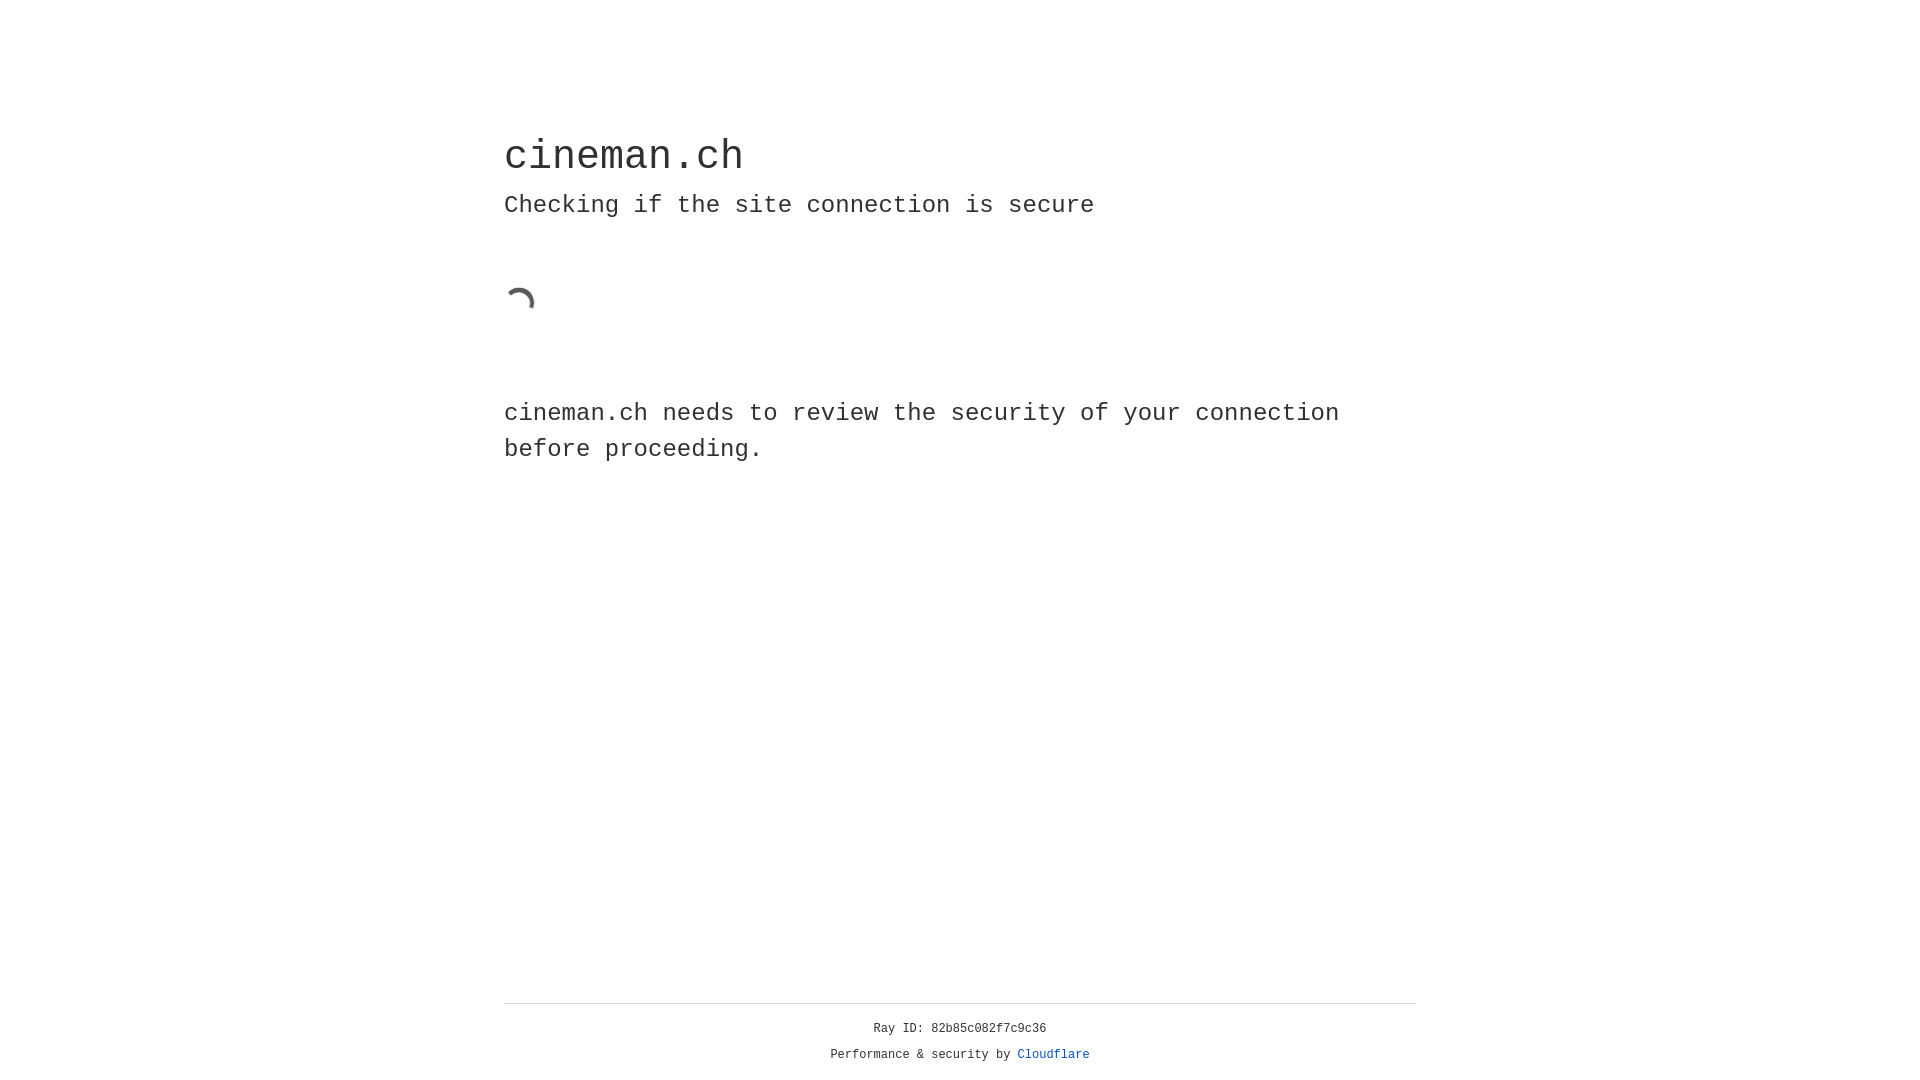 This screenshot has height=1080, width=1920. I want to click on Cloudflare, so click(1054, 1055).